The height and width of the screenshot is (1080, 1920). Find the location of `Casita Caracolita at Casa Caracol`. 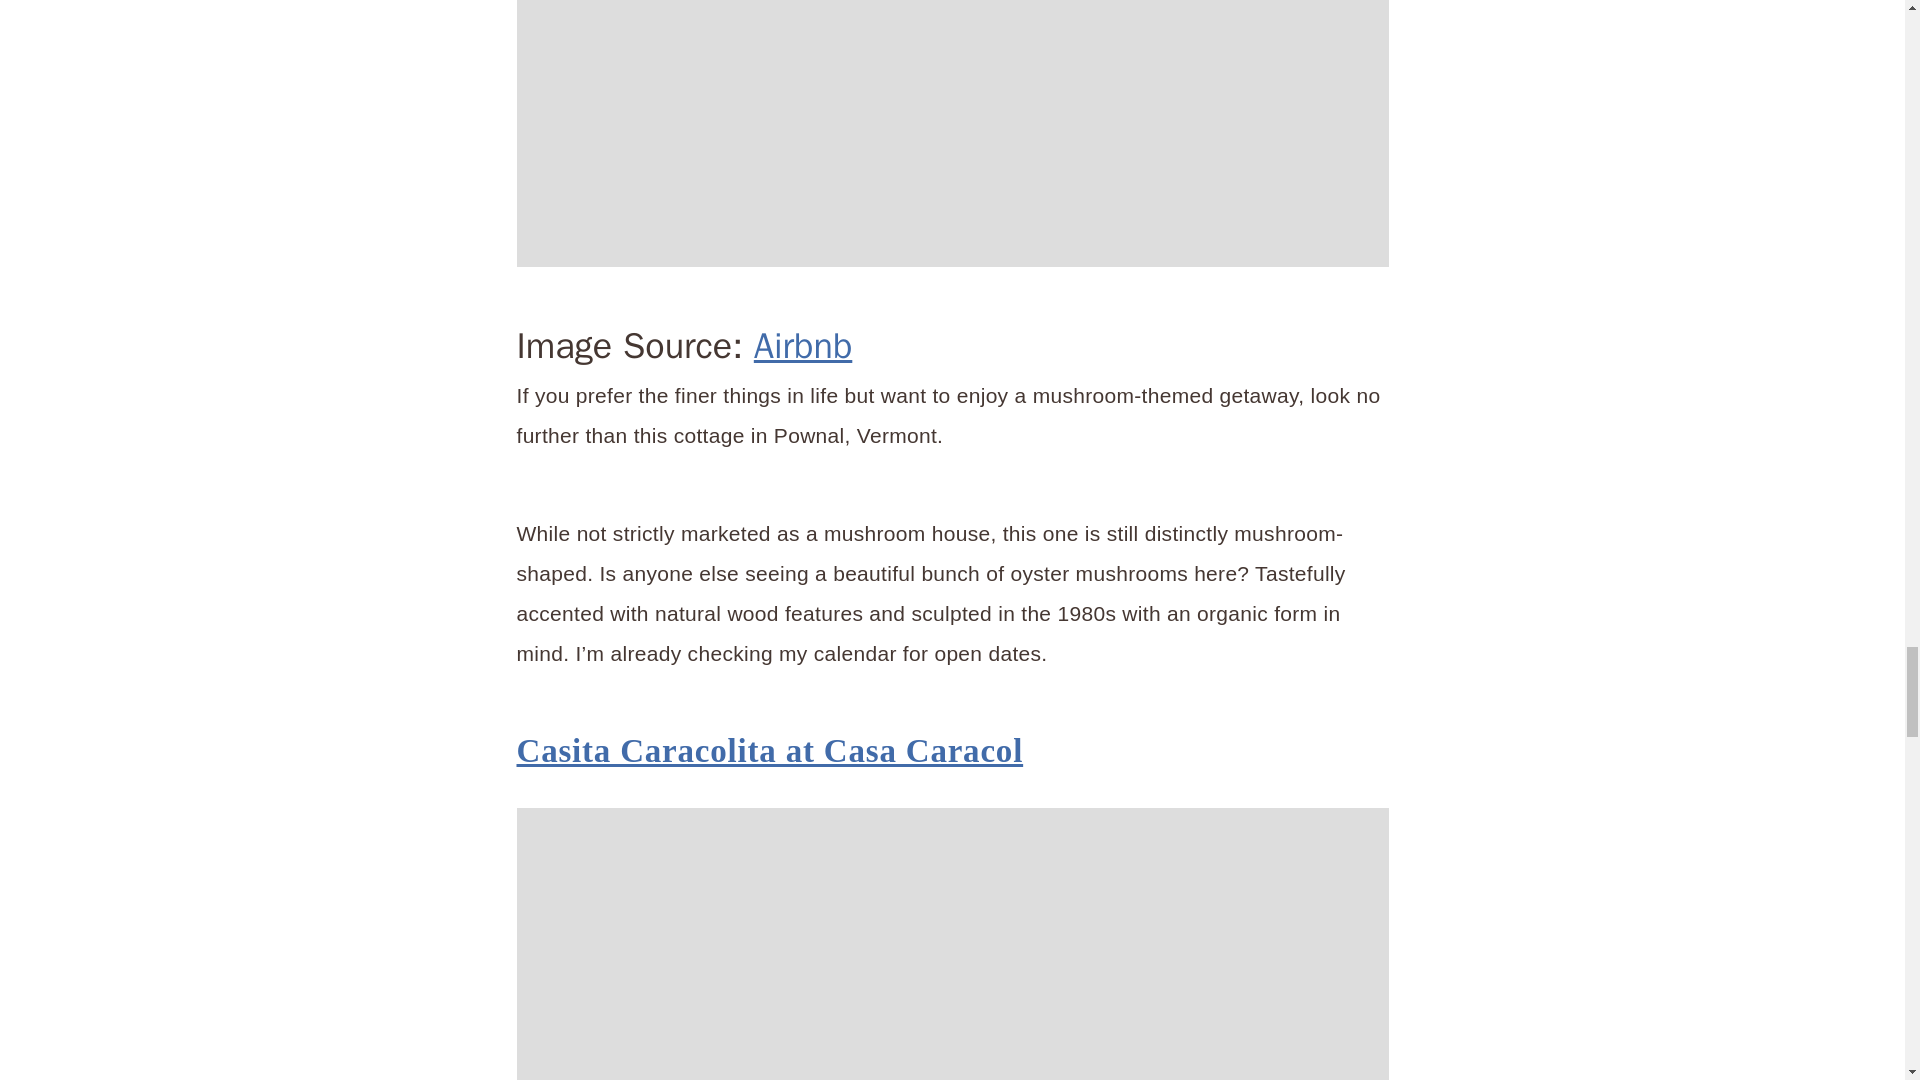

Casita Caracolita at Casa Caracol is located at coordinates (770, 750).